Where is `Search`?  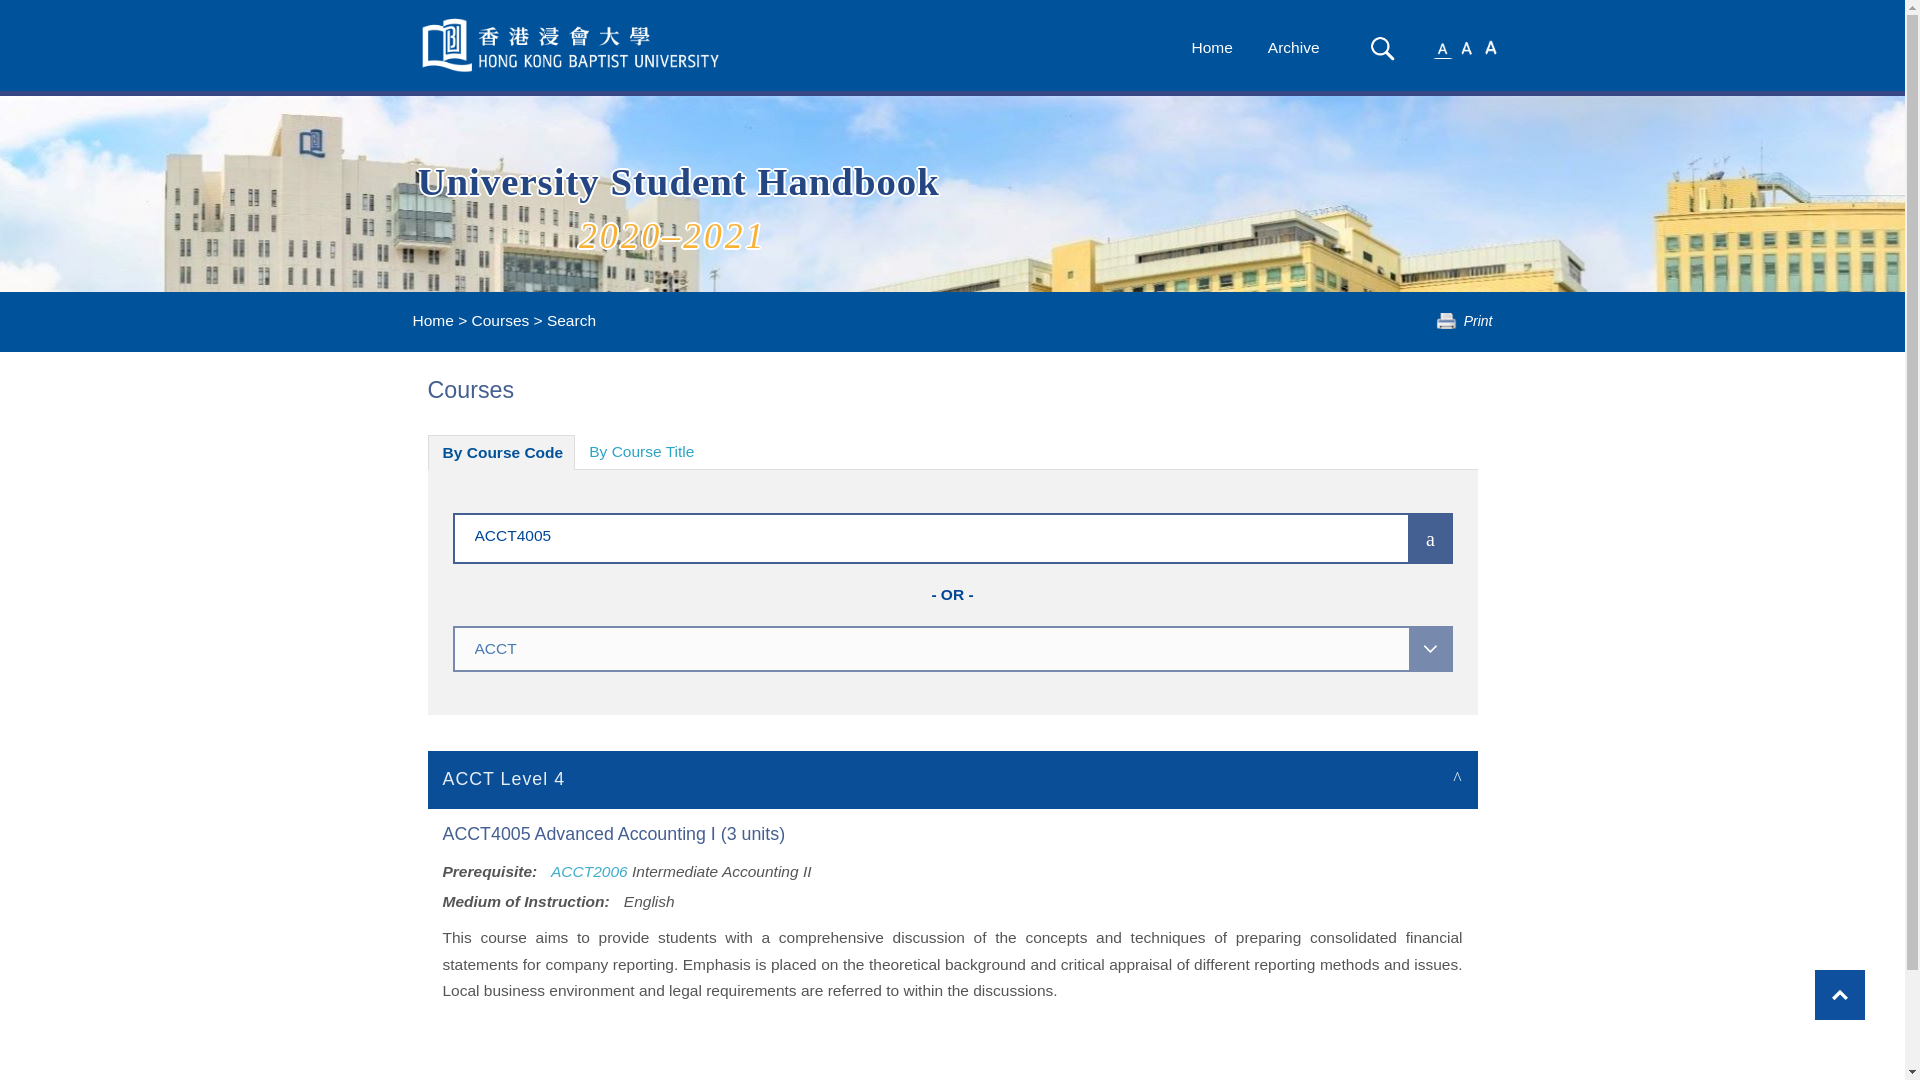 Search is located at coordinates (1382, 48).